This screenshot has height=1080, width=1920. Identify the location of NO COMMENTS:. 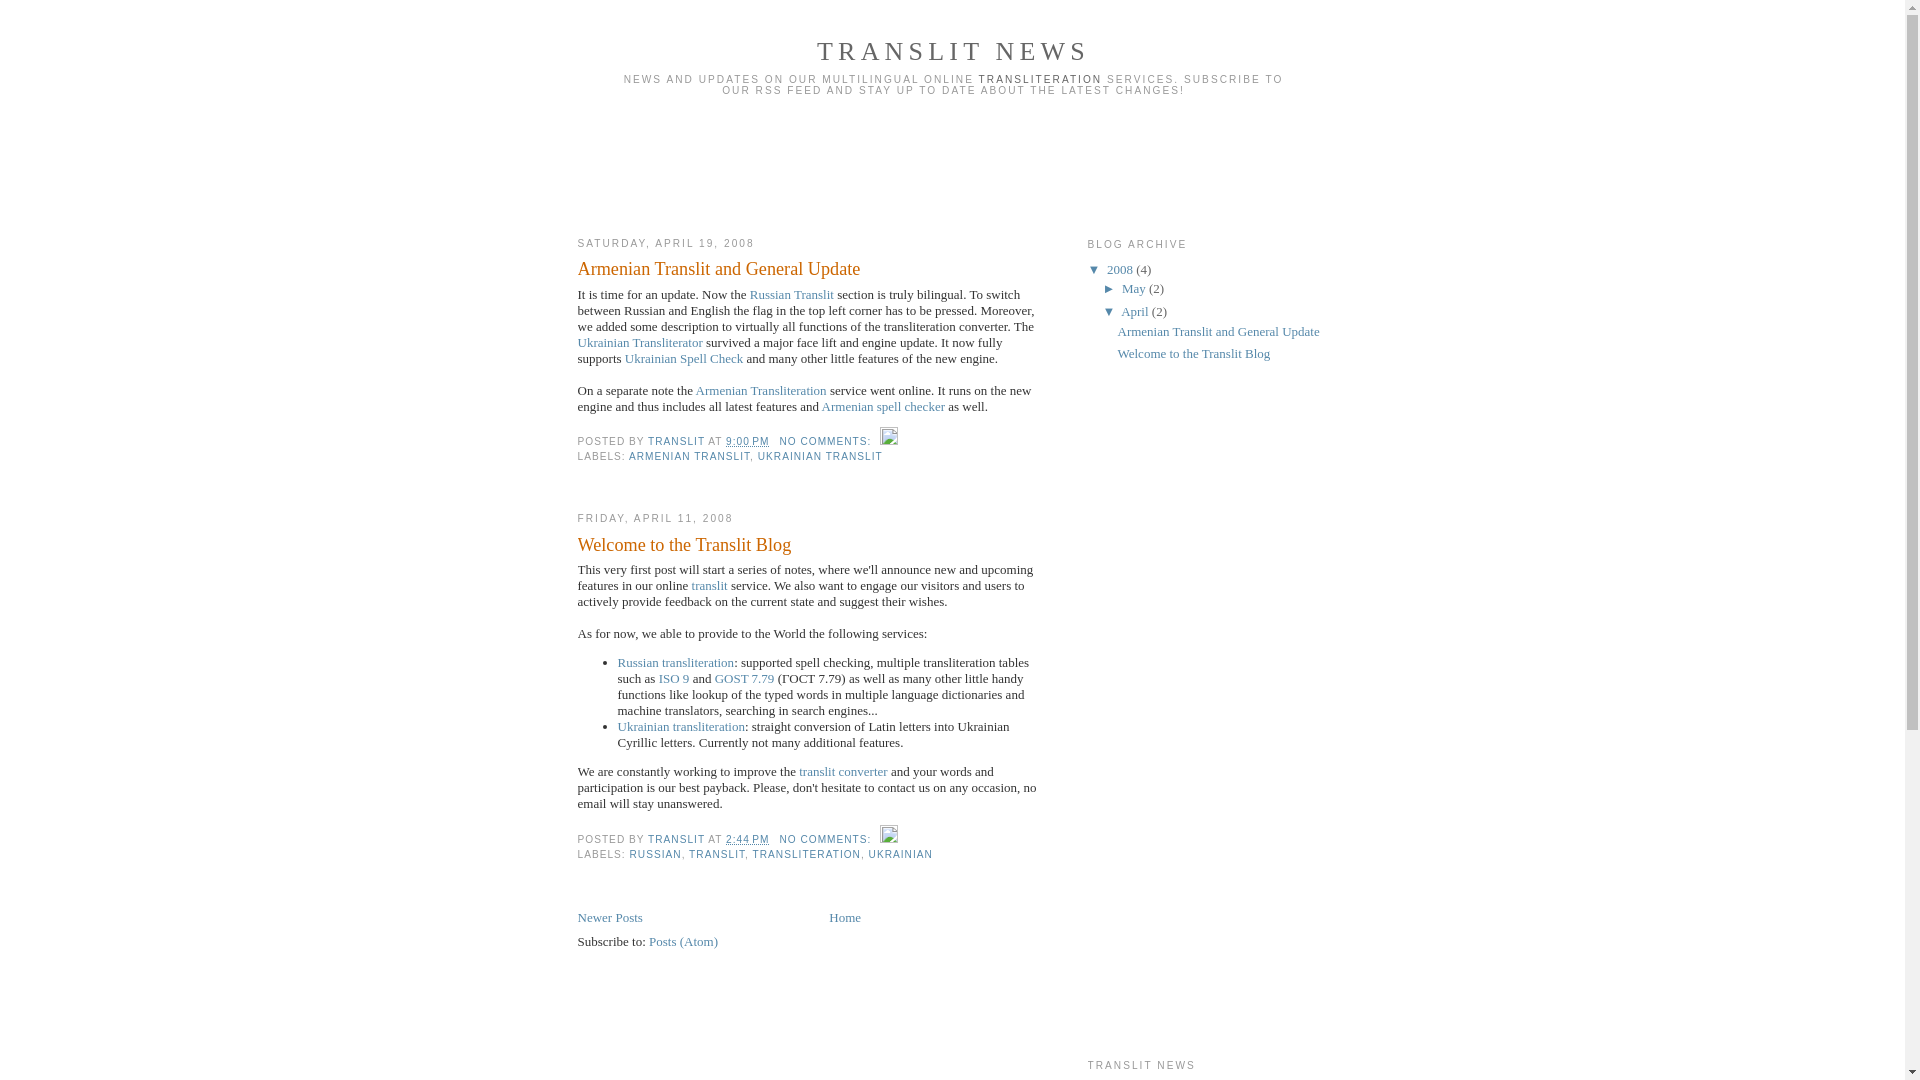
(827, 840).